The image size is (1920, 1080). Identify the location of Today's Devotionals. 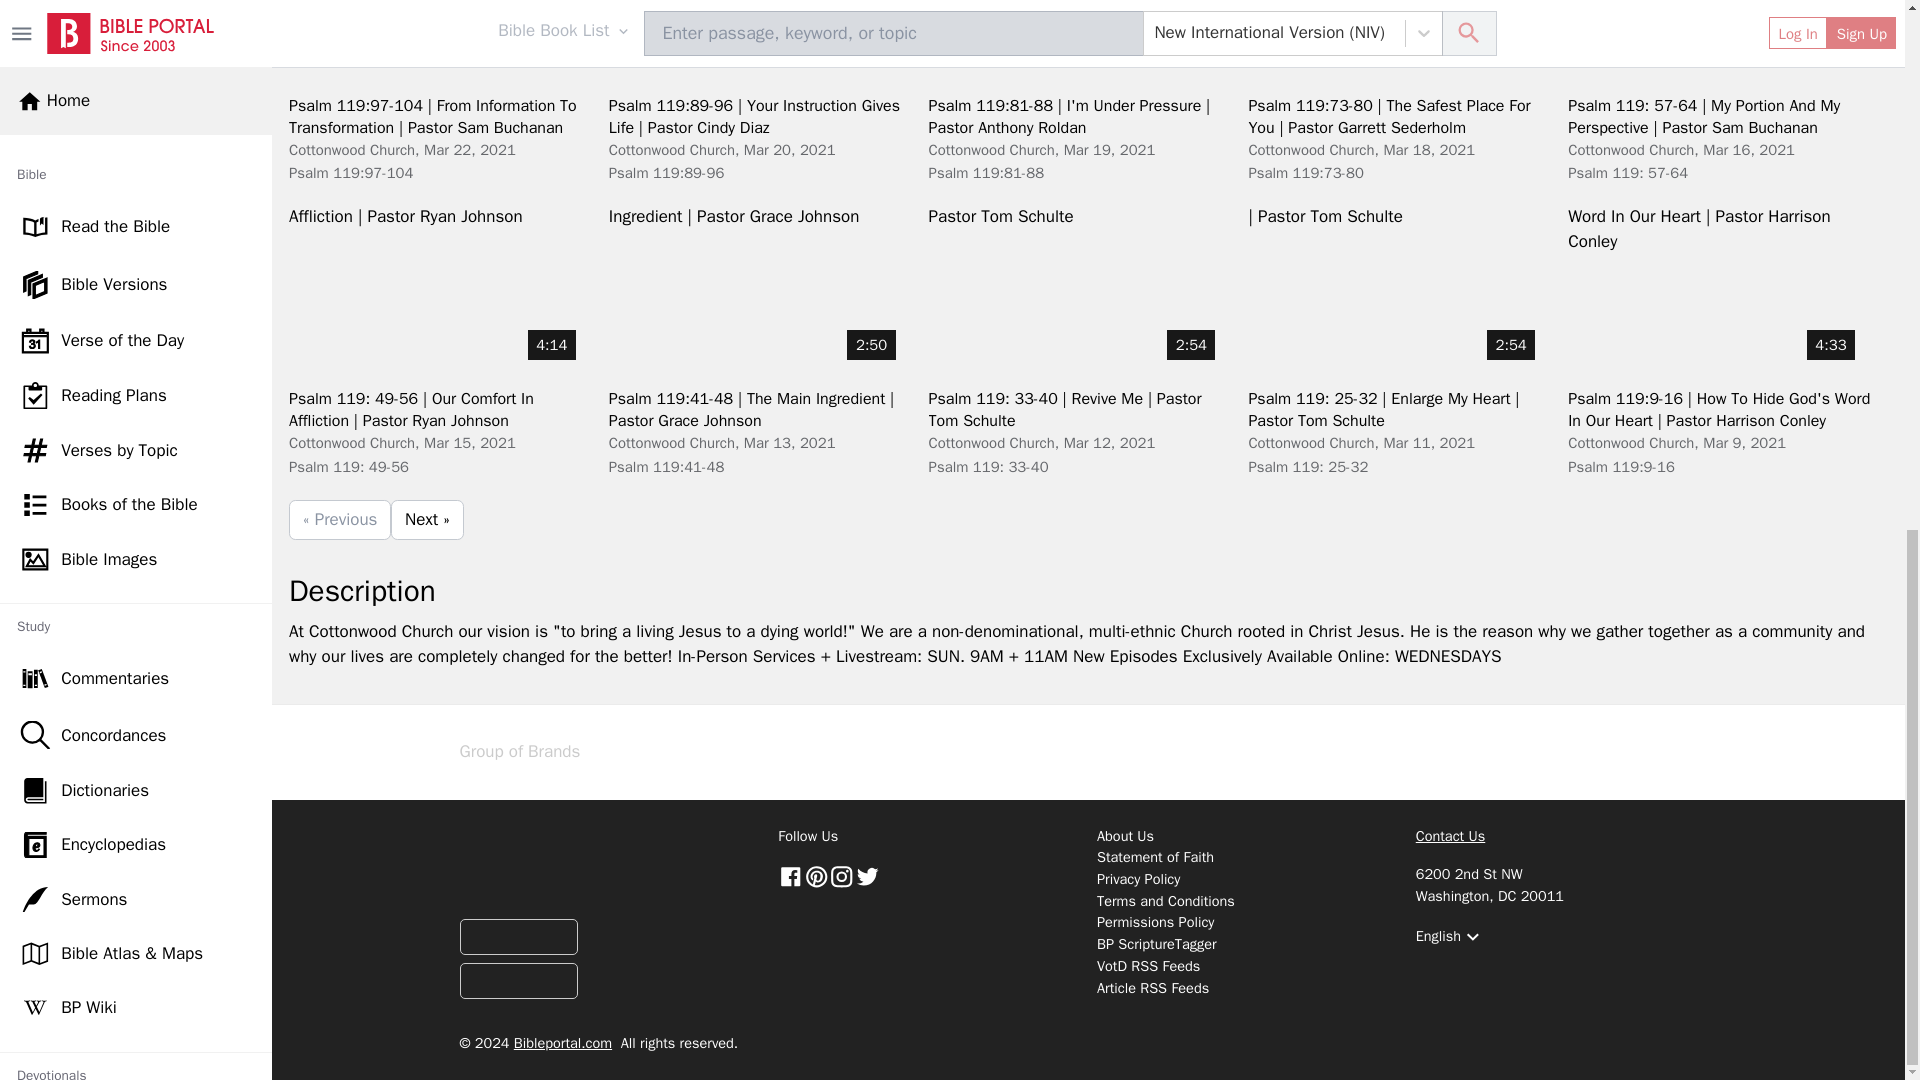
(136, 87).